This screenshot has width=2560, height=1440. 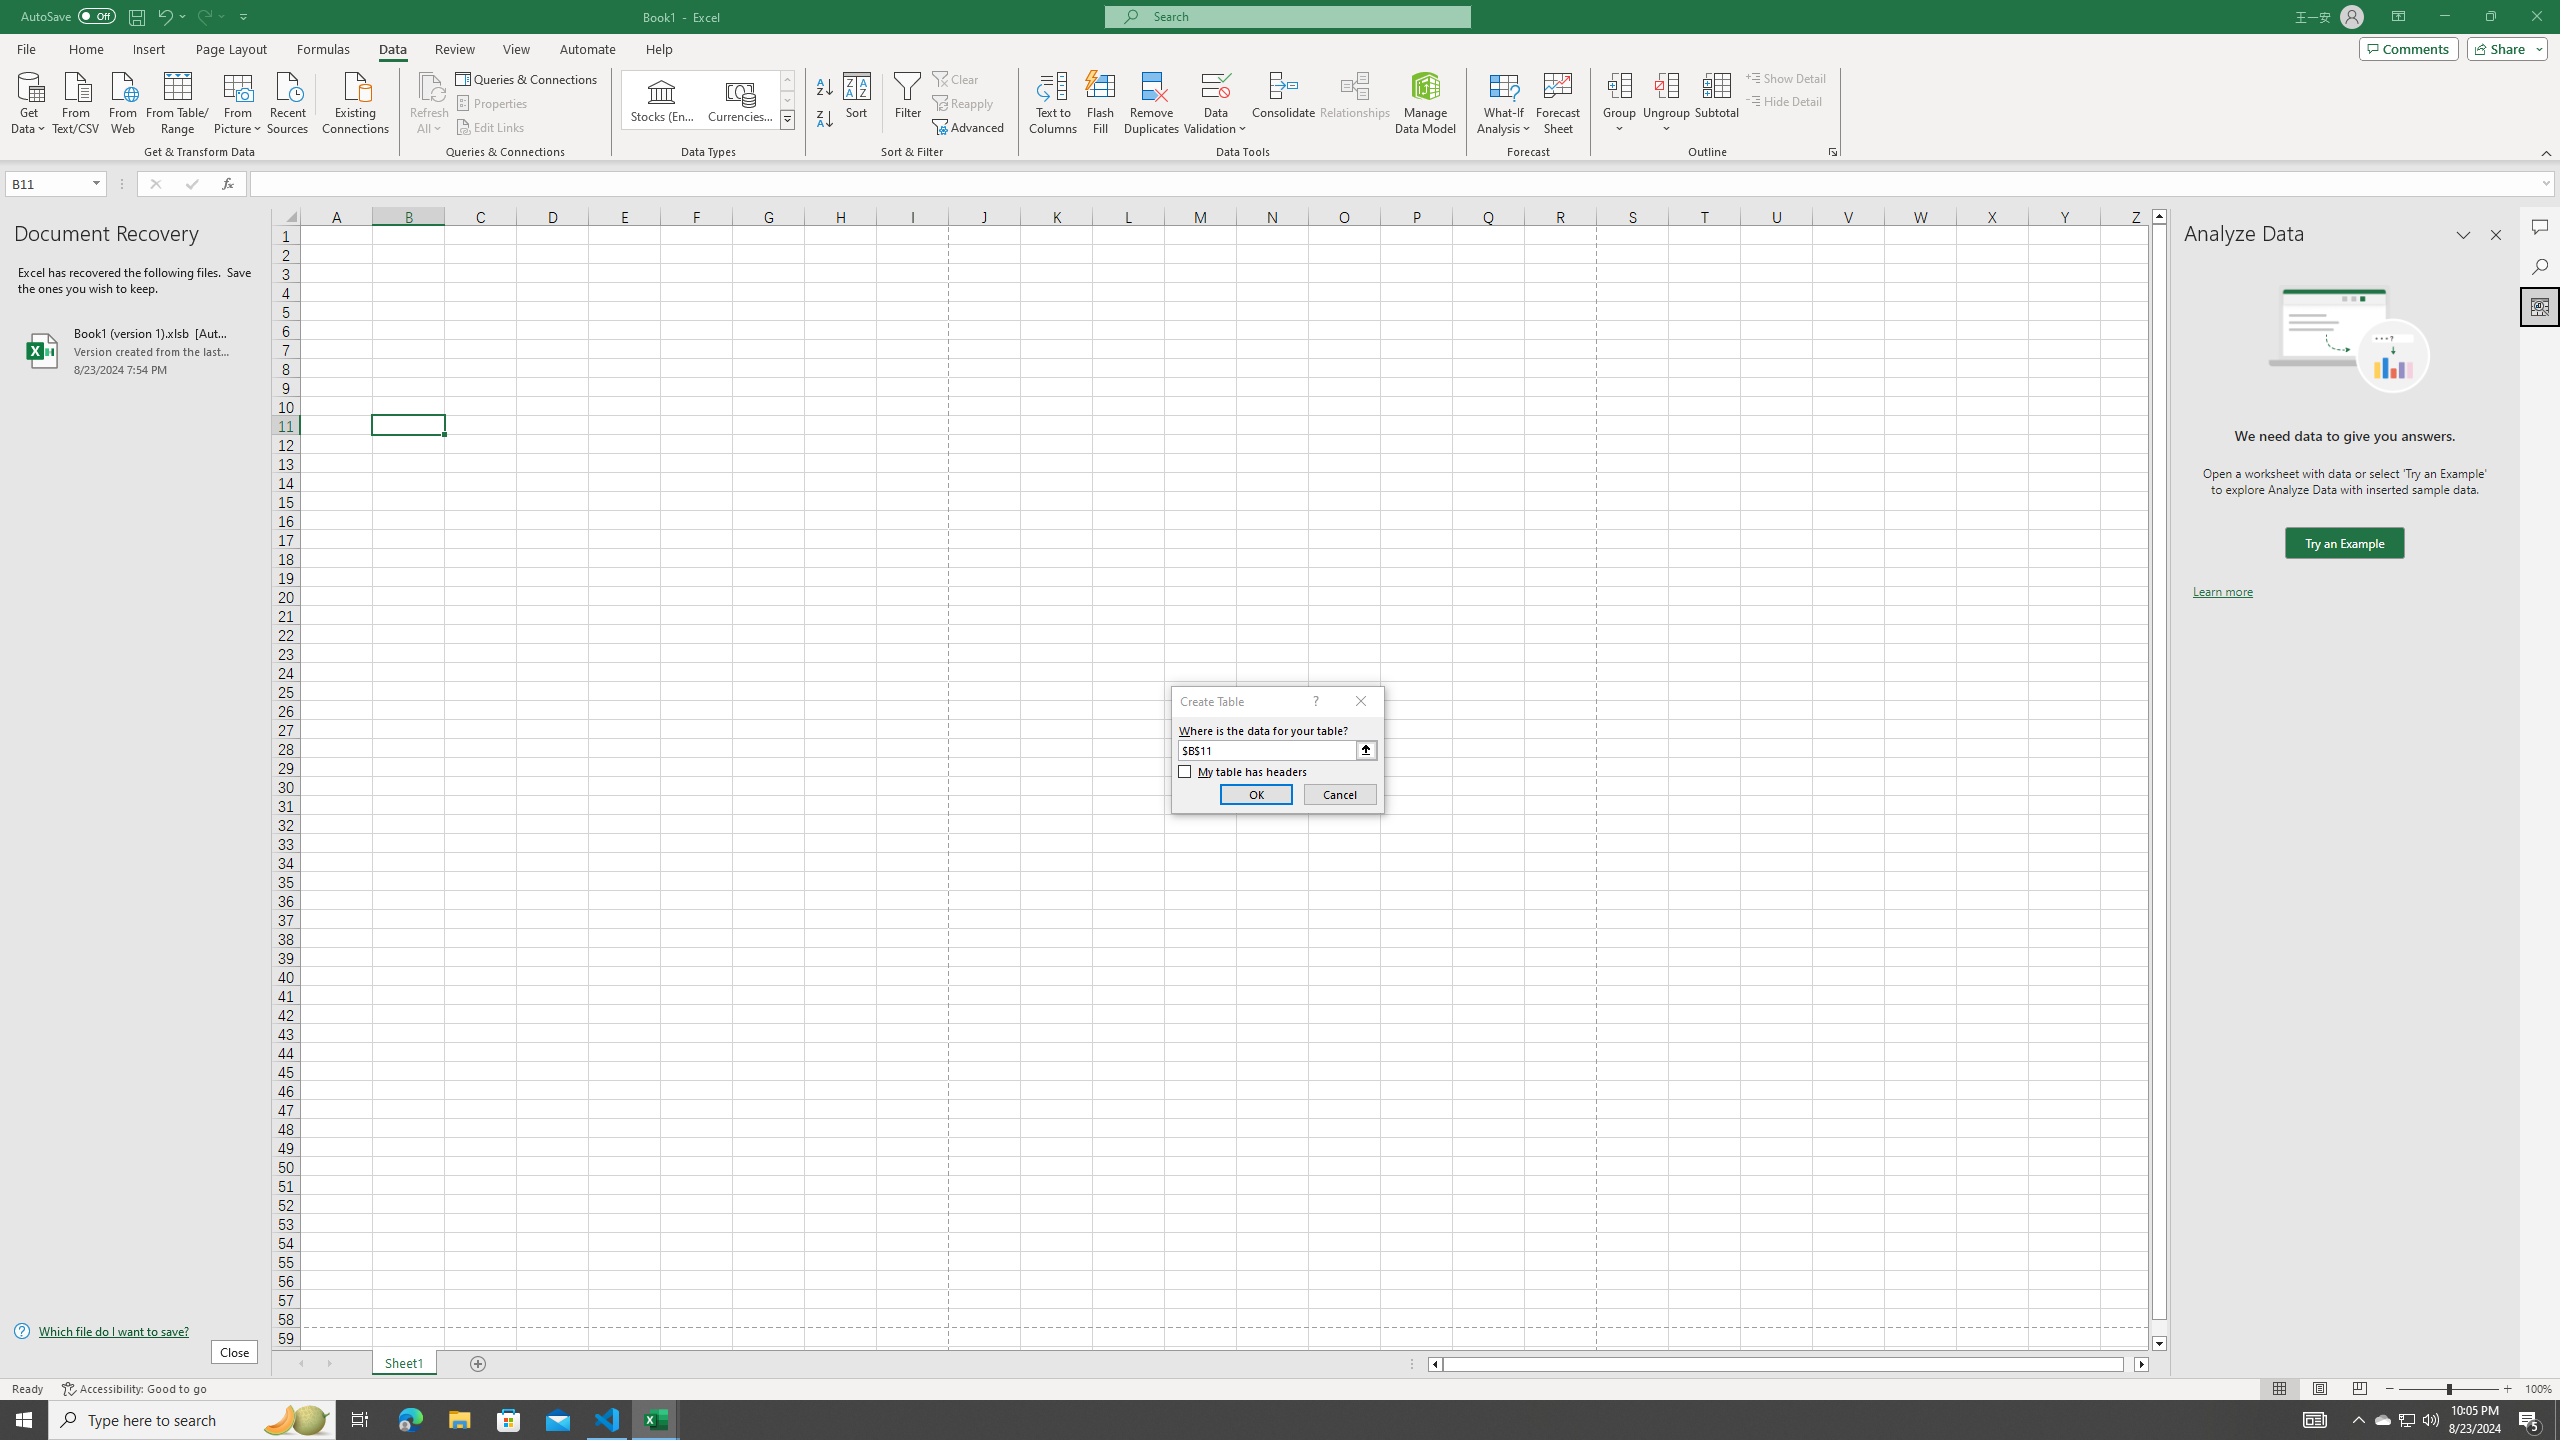 I want to click on Hide Detail, so click(x=1784, y=100).